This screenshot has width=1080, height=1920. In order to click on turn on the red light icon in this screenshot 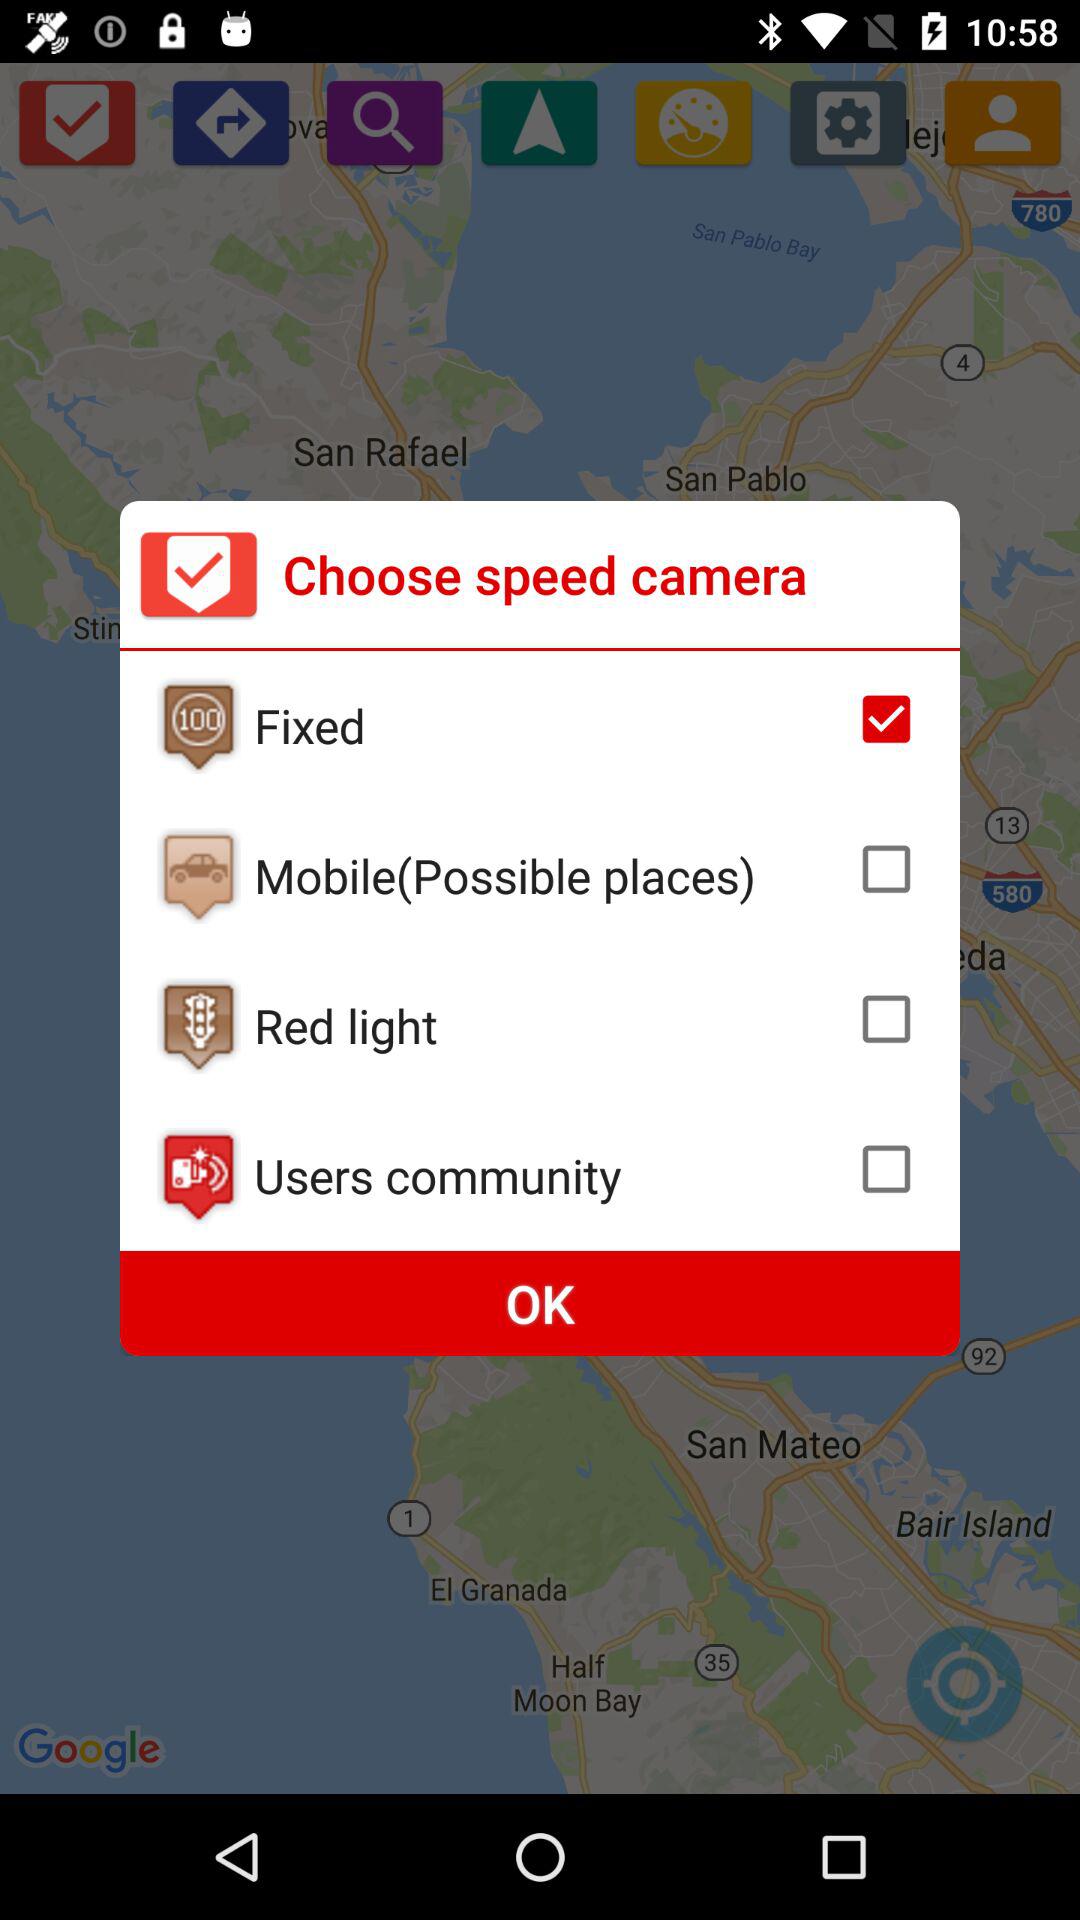, I will do `click(549, 1025)`.